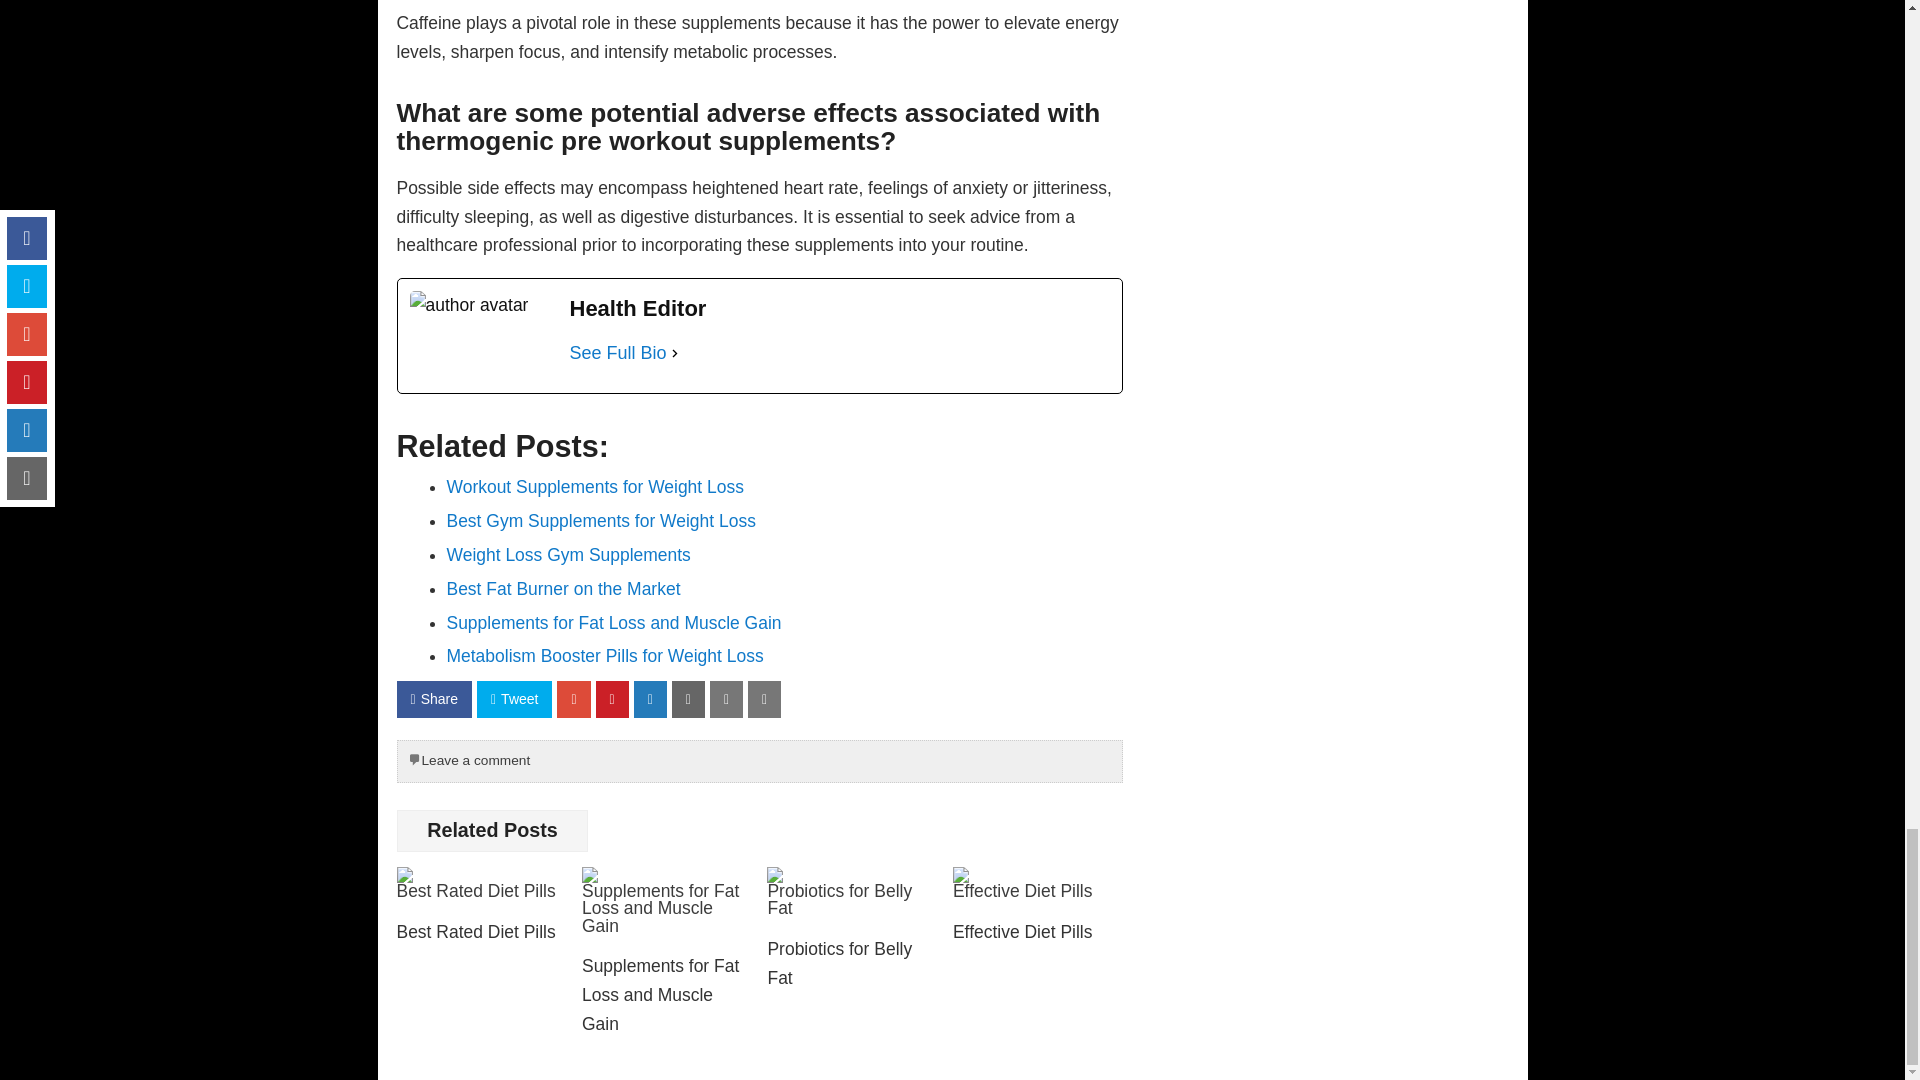  I want to click on Send email this article, so click(688, 700).